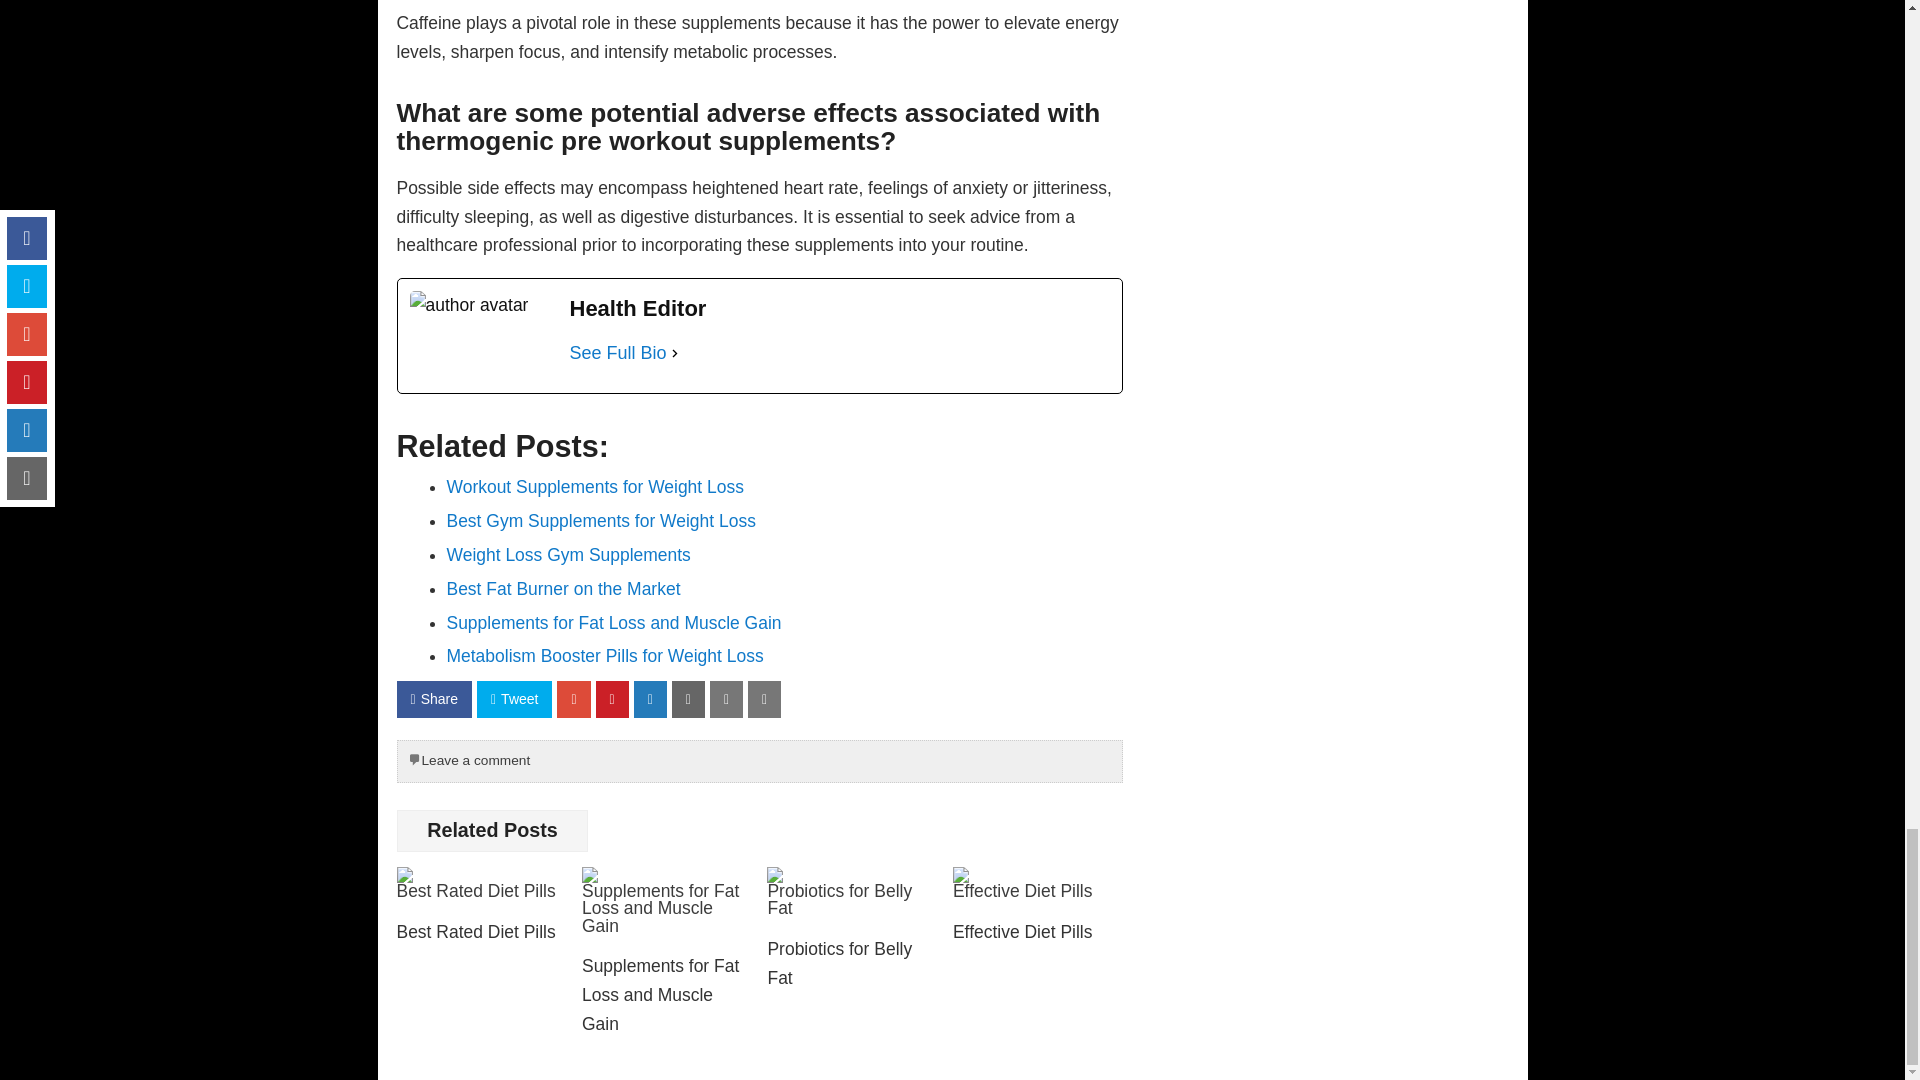  I want to click on Send email this article, so click(688, 700).